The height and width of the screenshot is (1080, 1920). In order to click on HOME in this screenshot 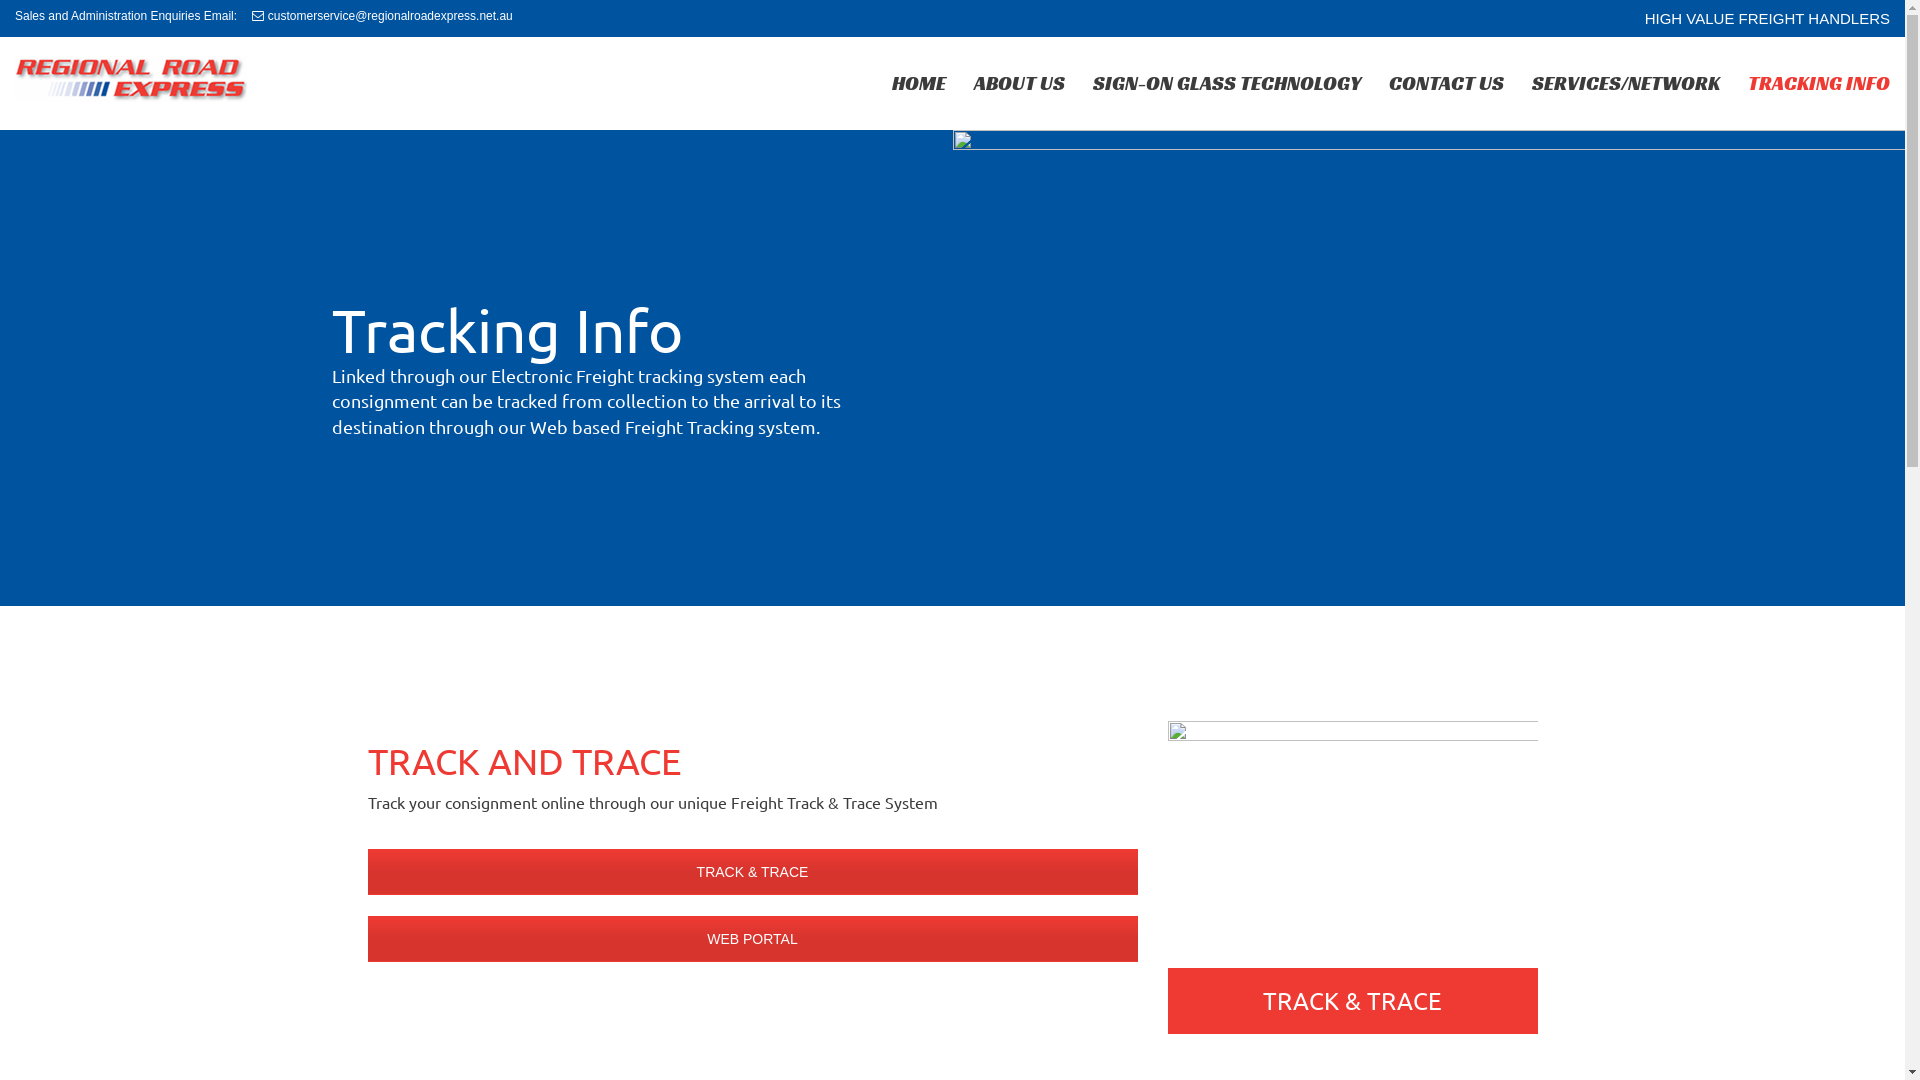, I will do `click(919, 84)`.